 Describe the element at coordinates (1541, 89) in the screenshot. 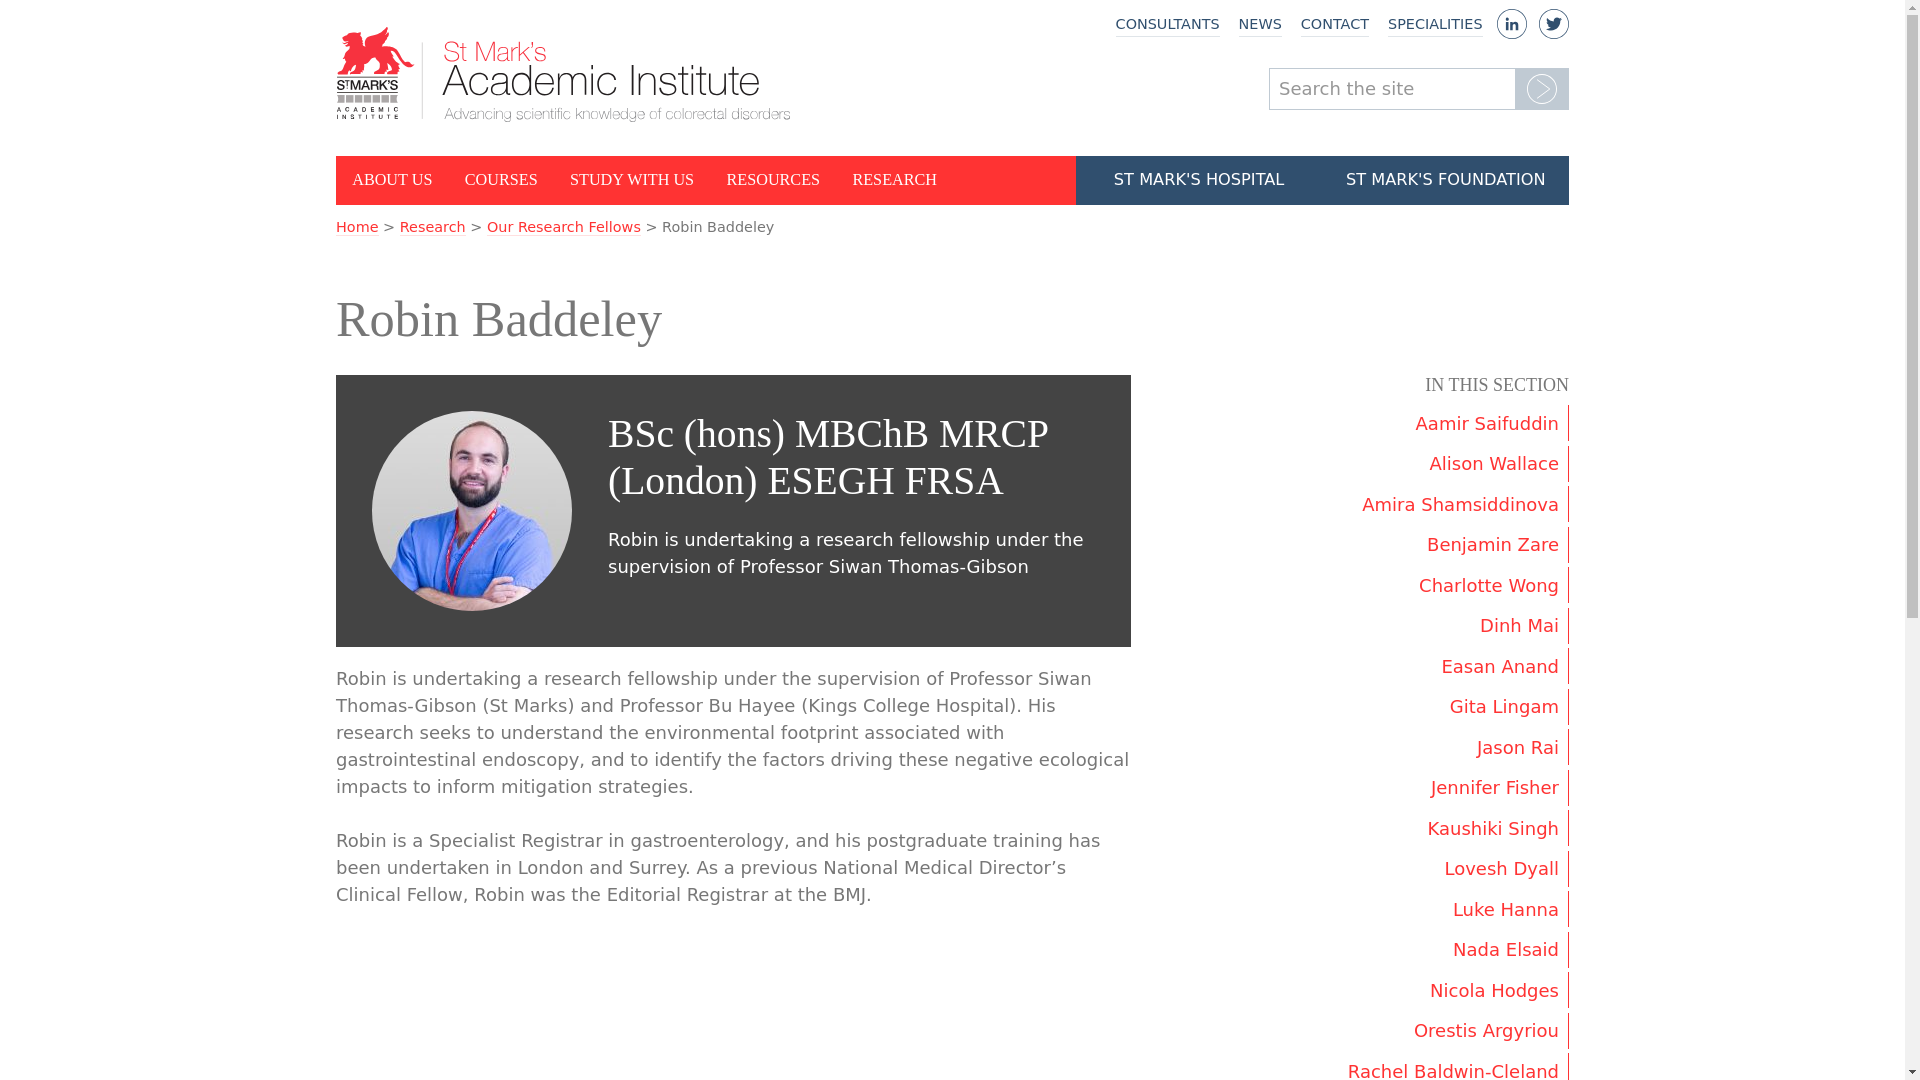

I see `Submit` at that location.